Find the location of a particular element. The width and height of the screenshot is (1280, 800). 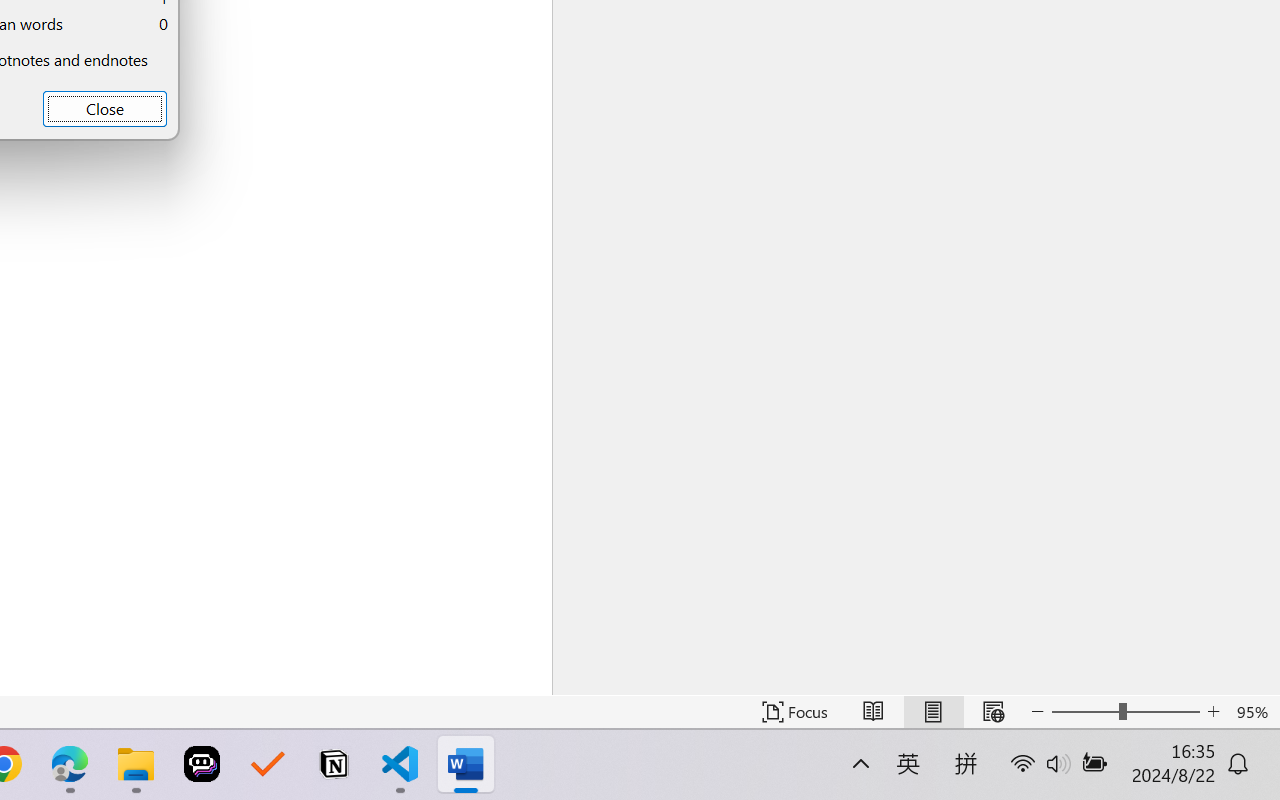

Poe is located at coordinates (202, 764).